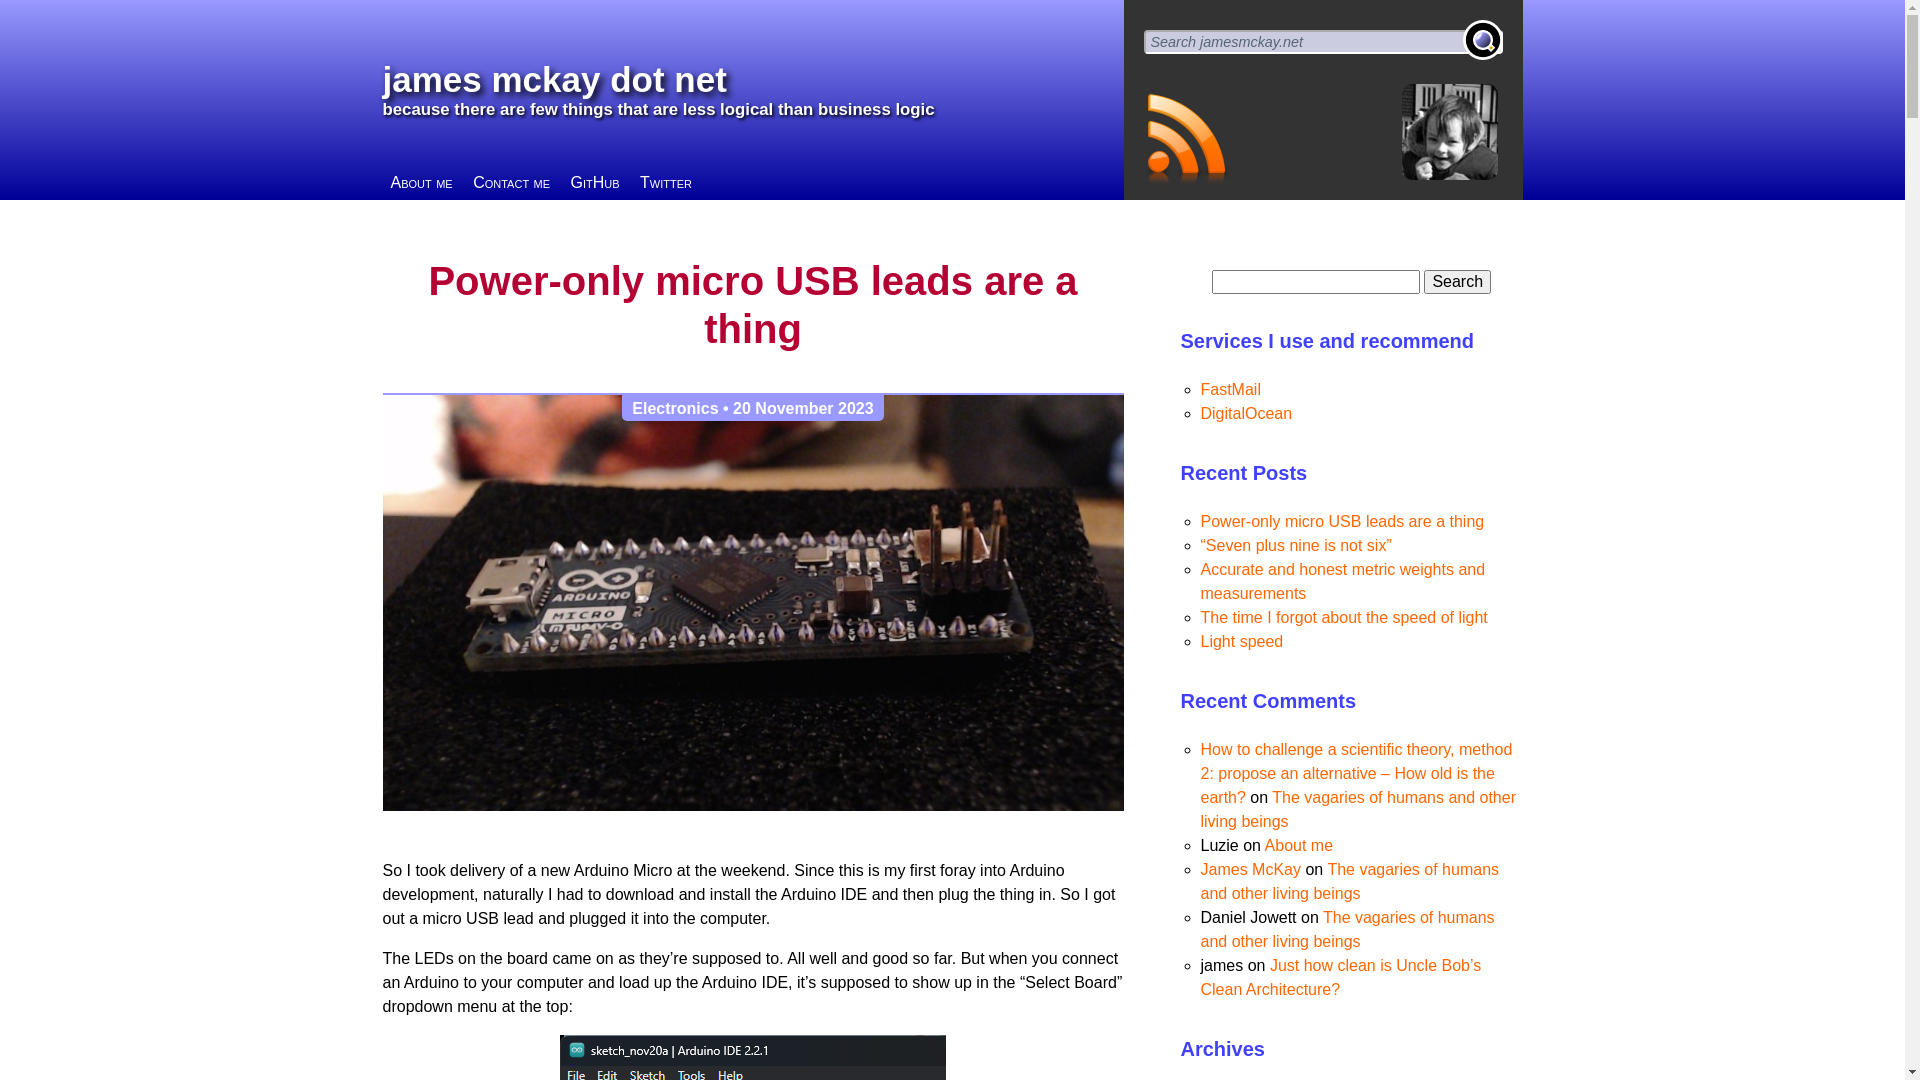 This screenshot has width=1920, height=1080. Describe the element at coordinates (1358, 810) in the screenshot. I see `The vagaries of humans and other living beings` at that location.